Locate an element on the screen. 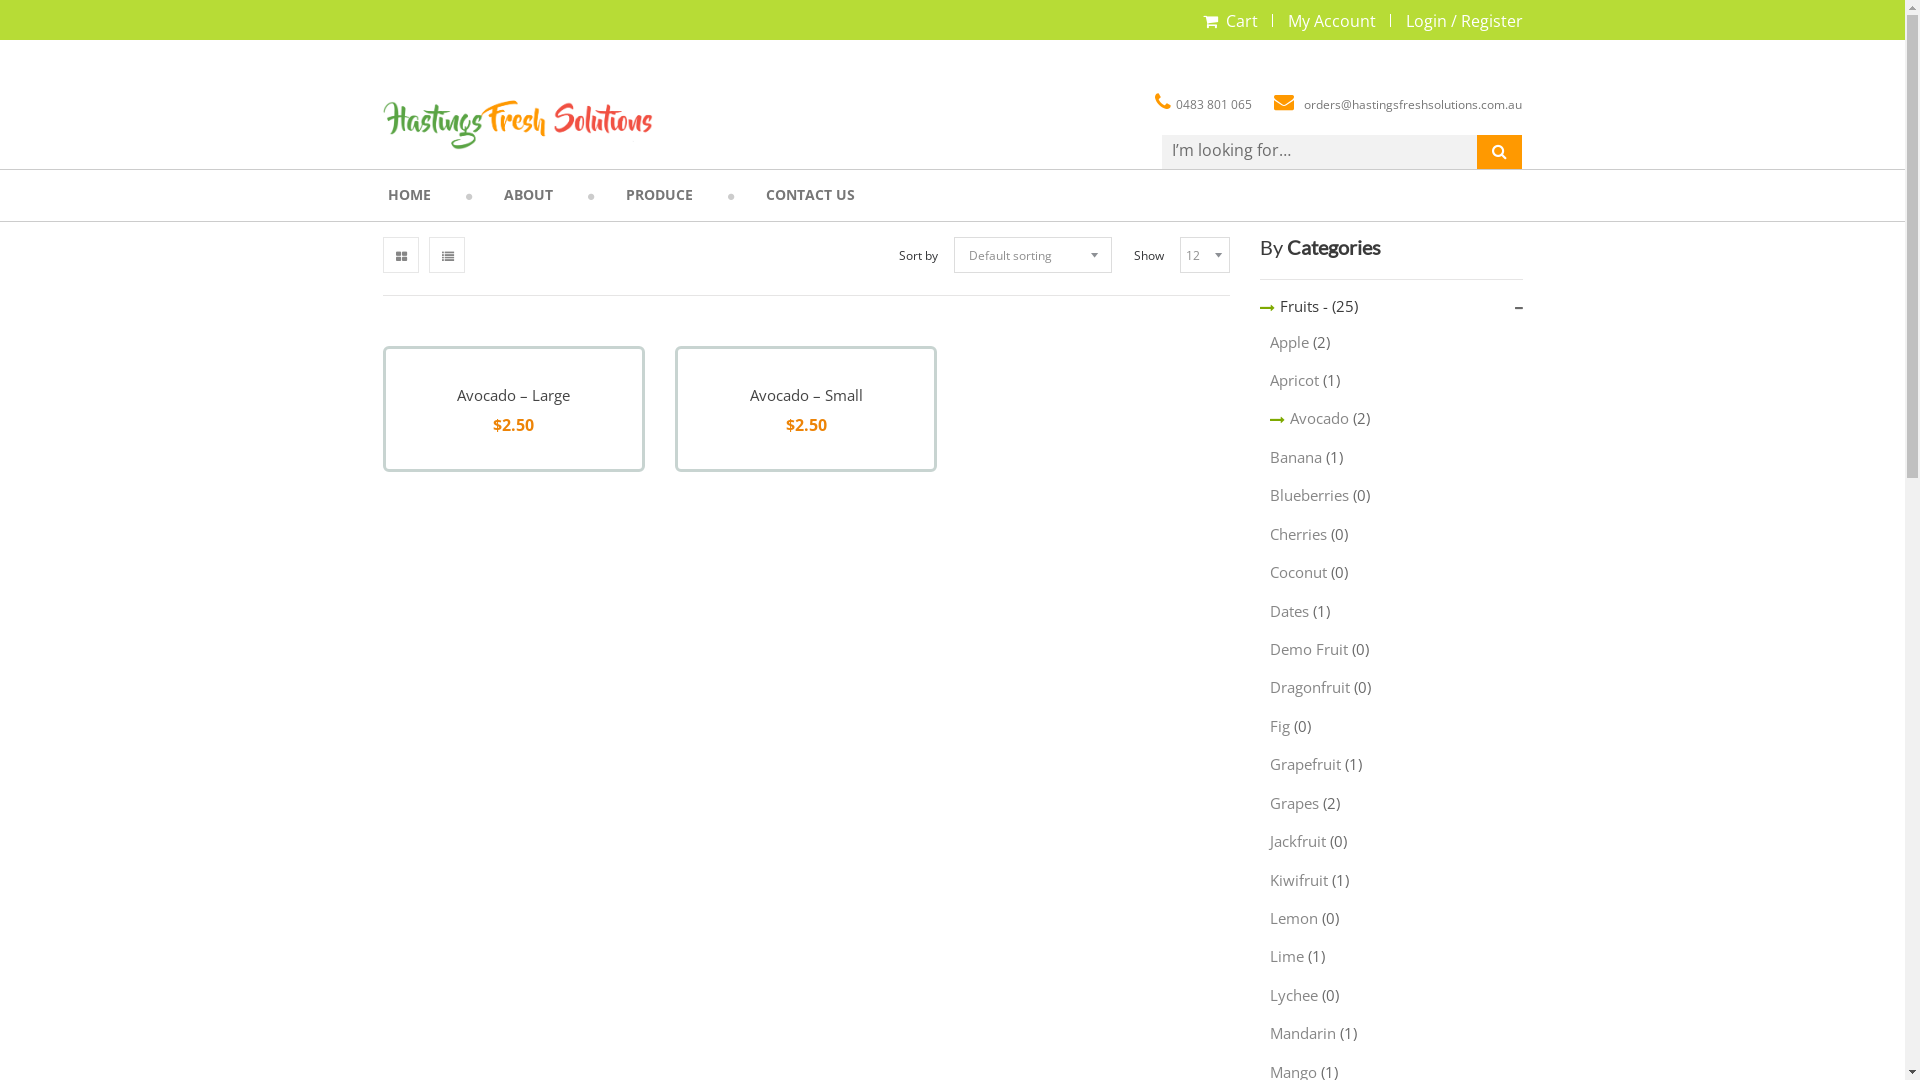 Image resolution: width=1920 pixels, height=1080 pixels. Lychee is located at coordinates (1294, 995).